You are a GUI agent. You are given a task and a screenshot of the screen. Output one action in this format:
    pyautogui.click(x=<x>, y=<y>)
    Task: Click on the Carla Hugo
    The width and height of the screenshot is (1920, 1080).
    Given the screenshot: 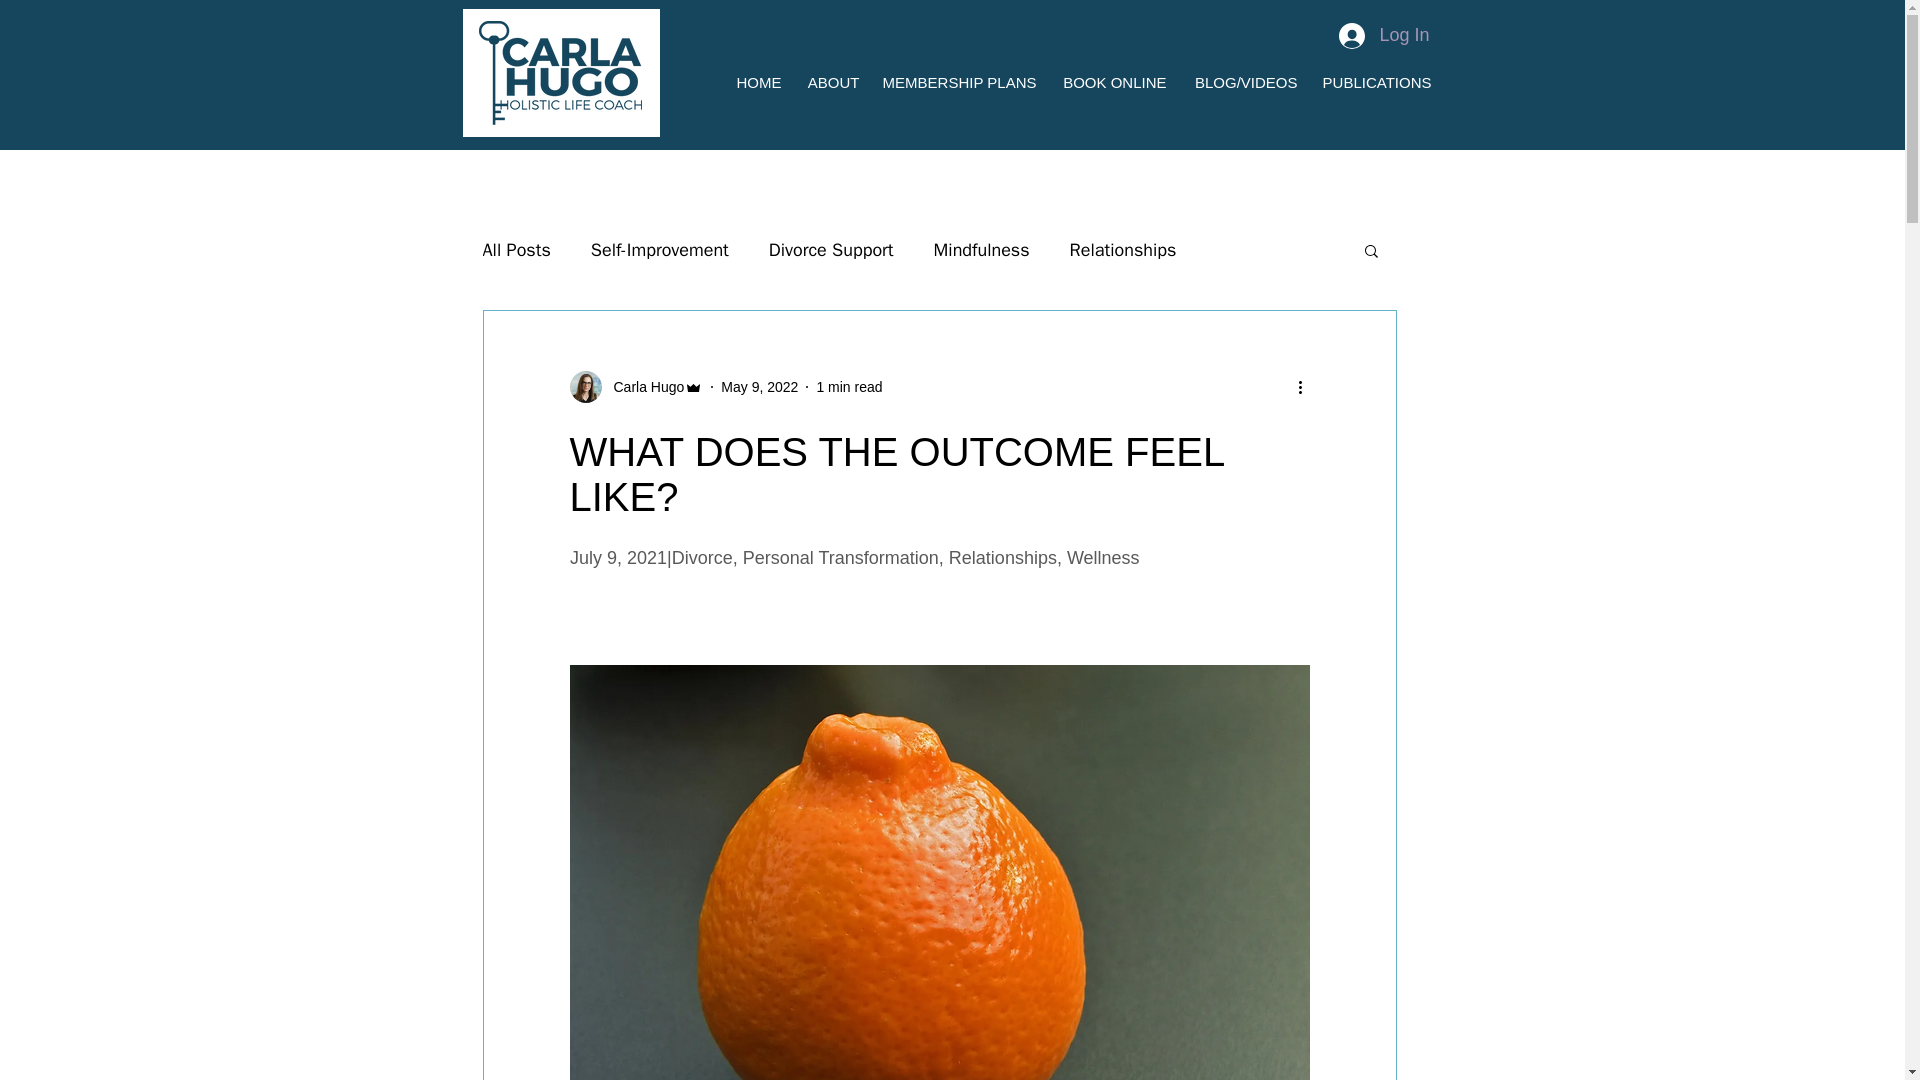 What is the action you would take?
    pyautogui.click(x=644, y=386)
    